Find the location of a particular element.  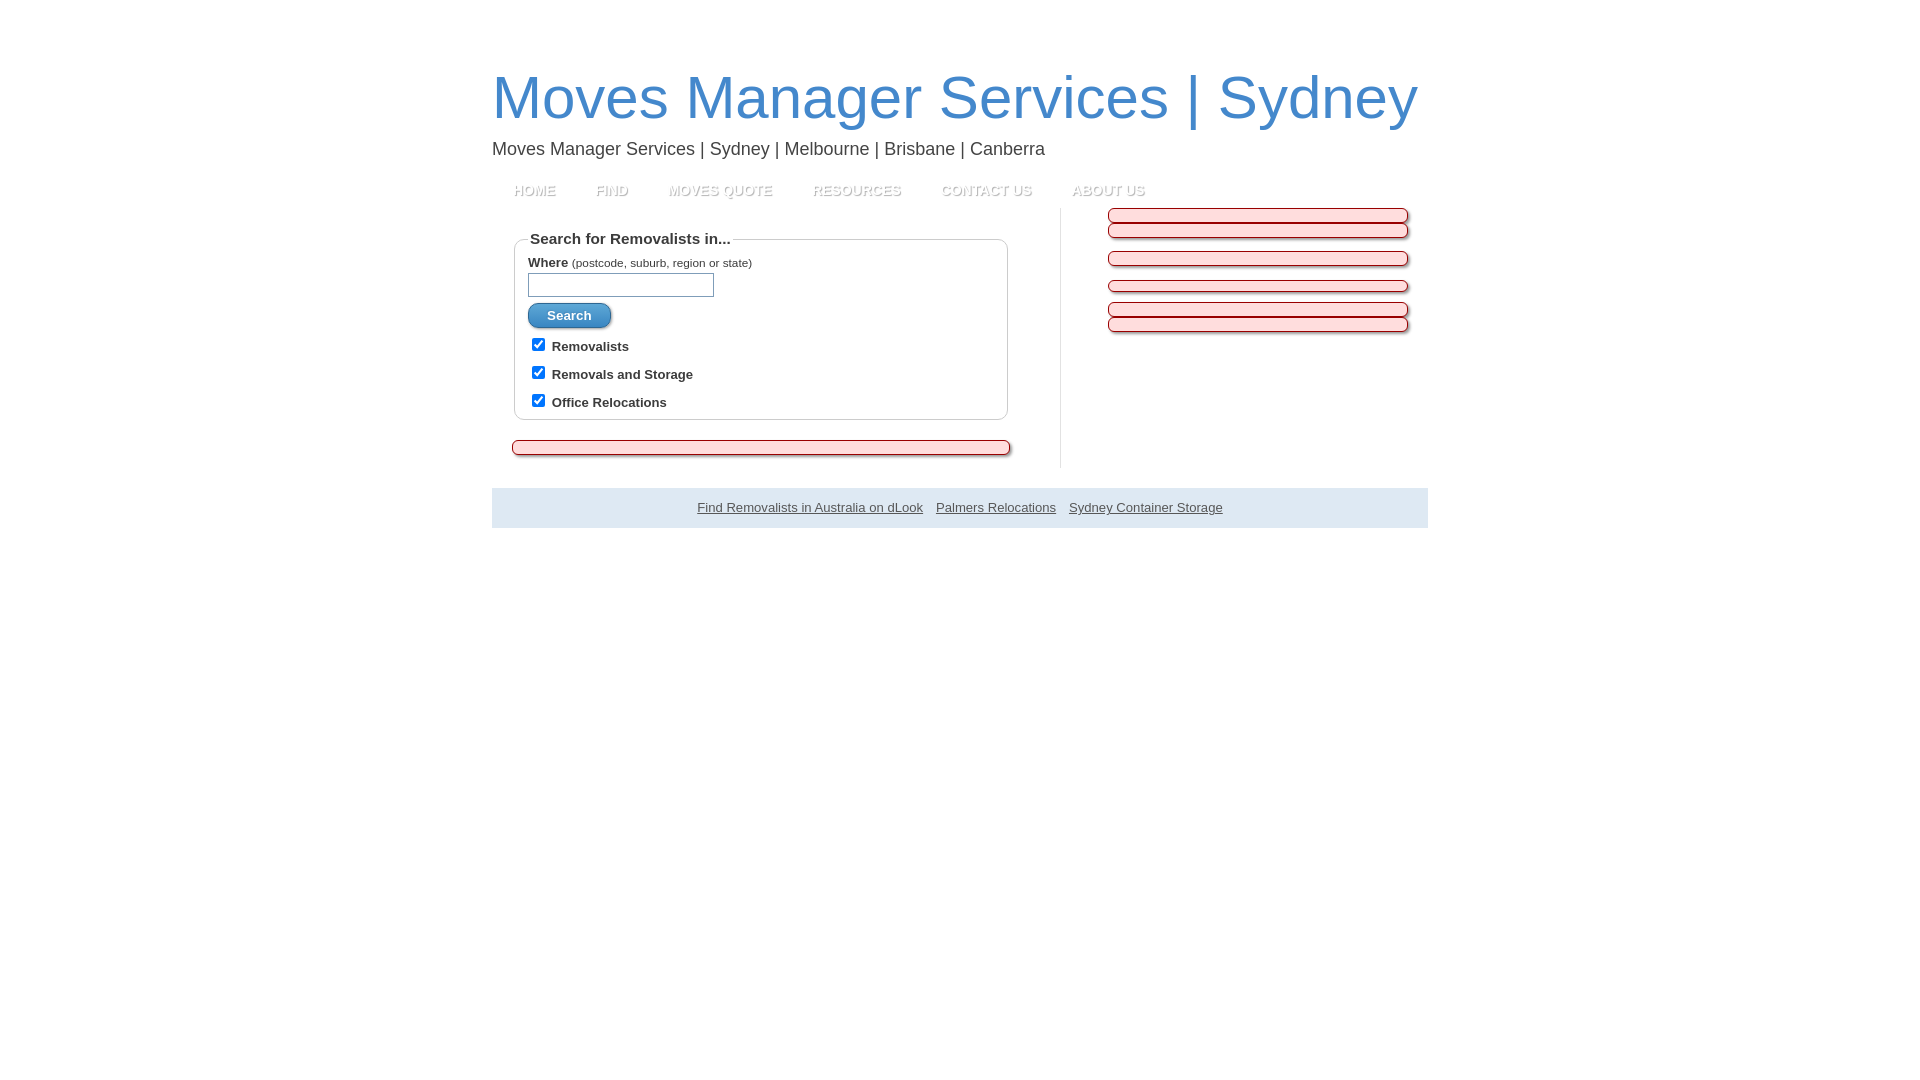

Sydney Container Storage is located at coordinates (1146, 508).